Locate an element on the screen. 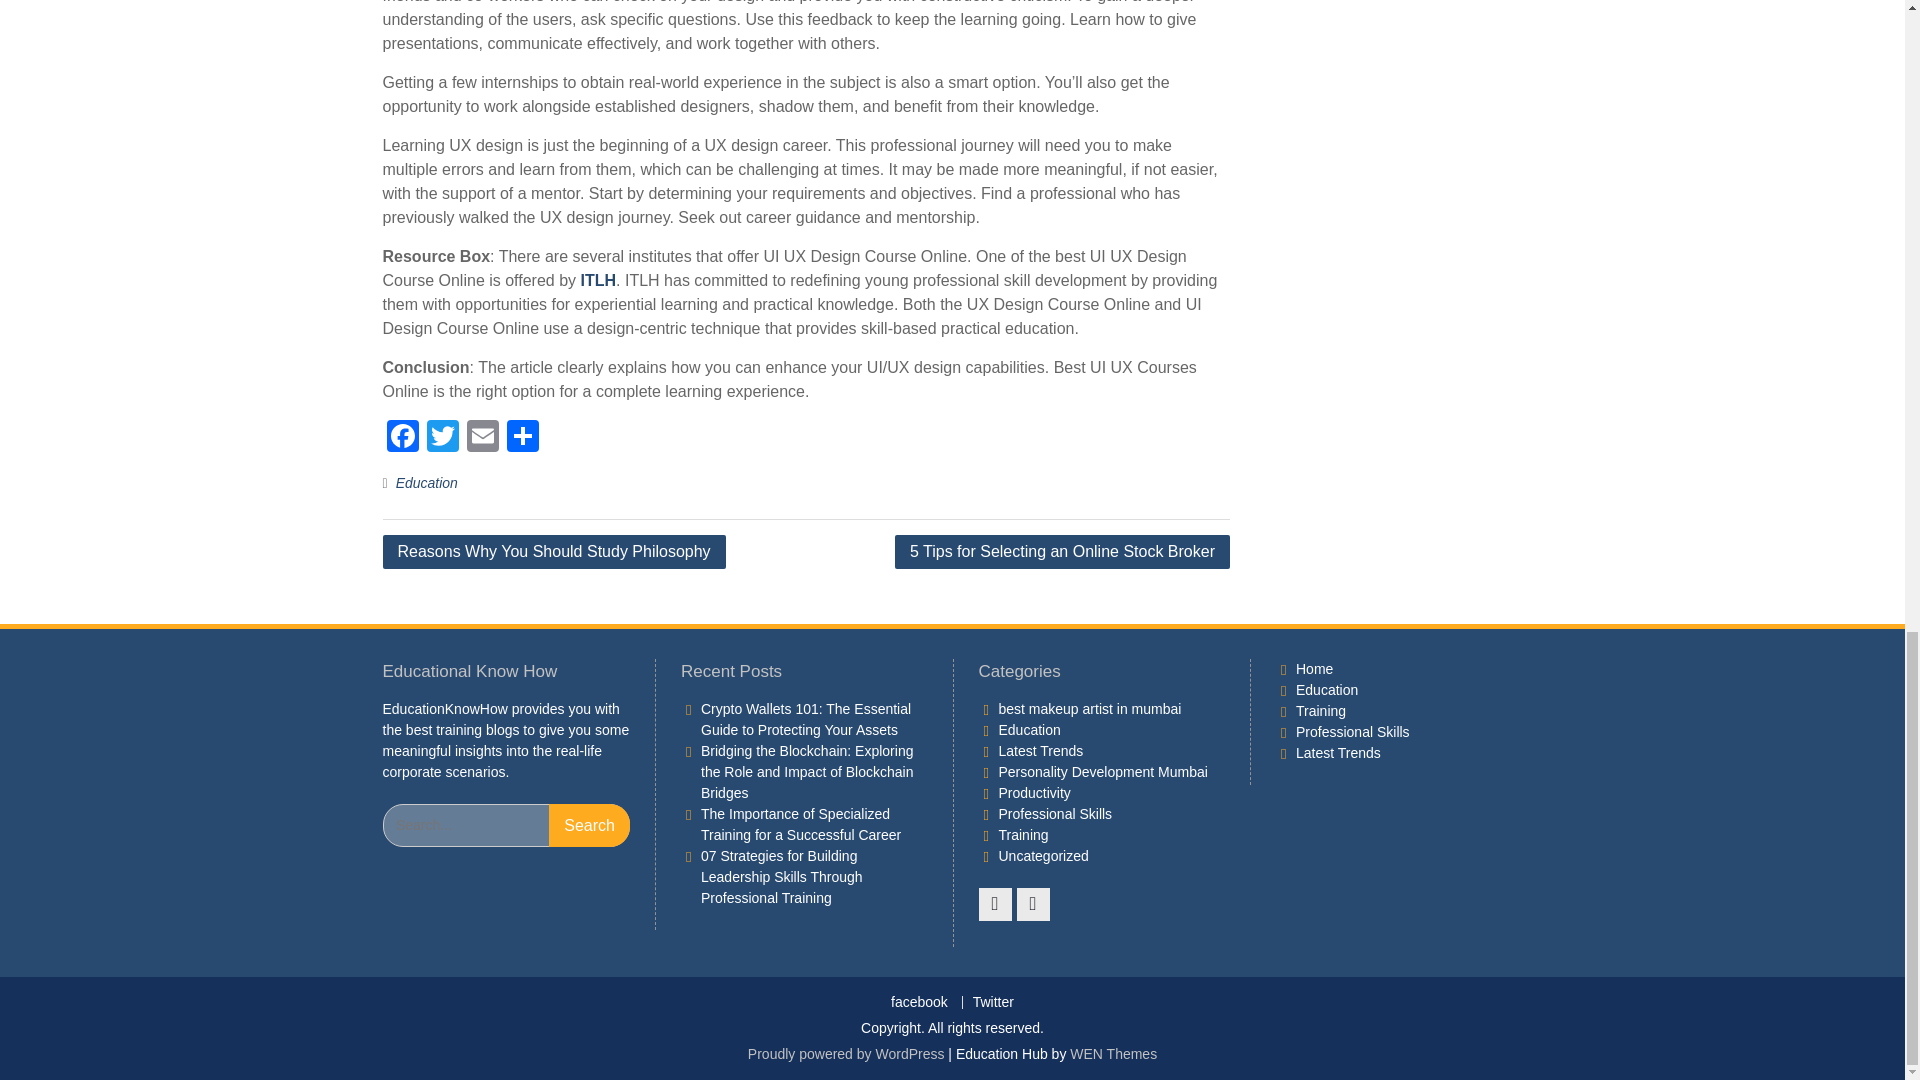 This screenshot has height=1080, width=1920. Search for: is located at coordinates (506, 824).